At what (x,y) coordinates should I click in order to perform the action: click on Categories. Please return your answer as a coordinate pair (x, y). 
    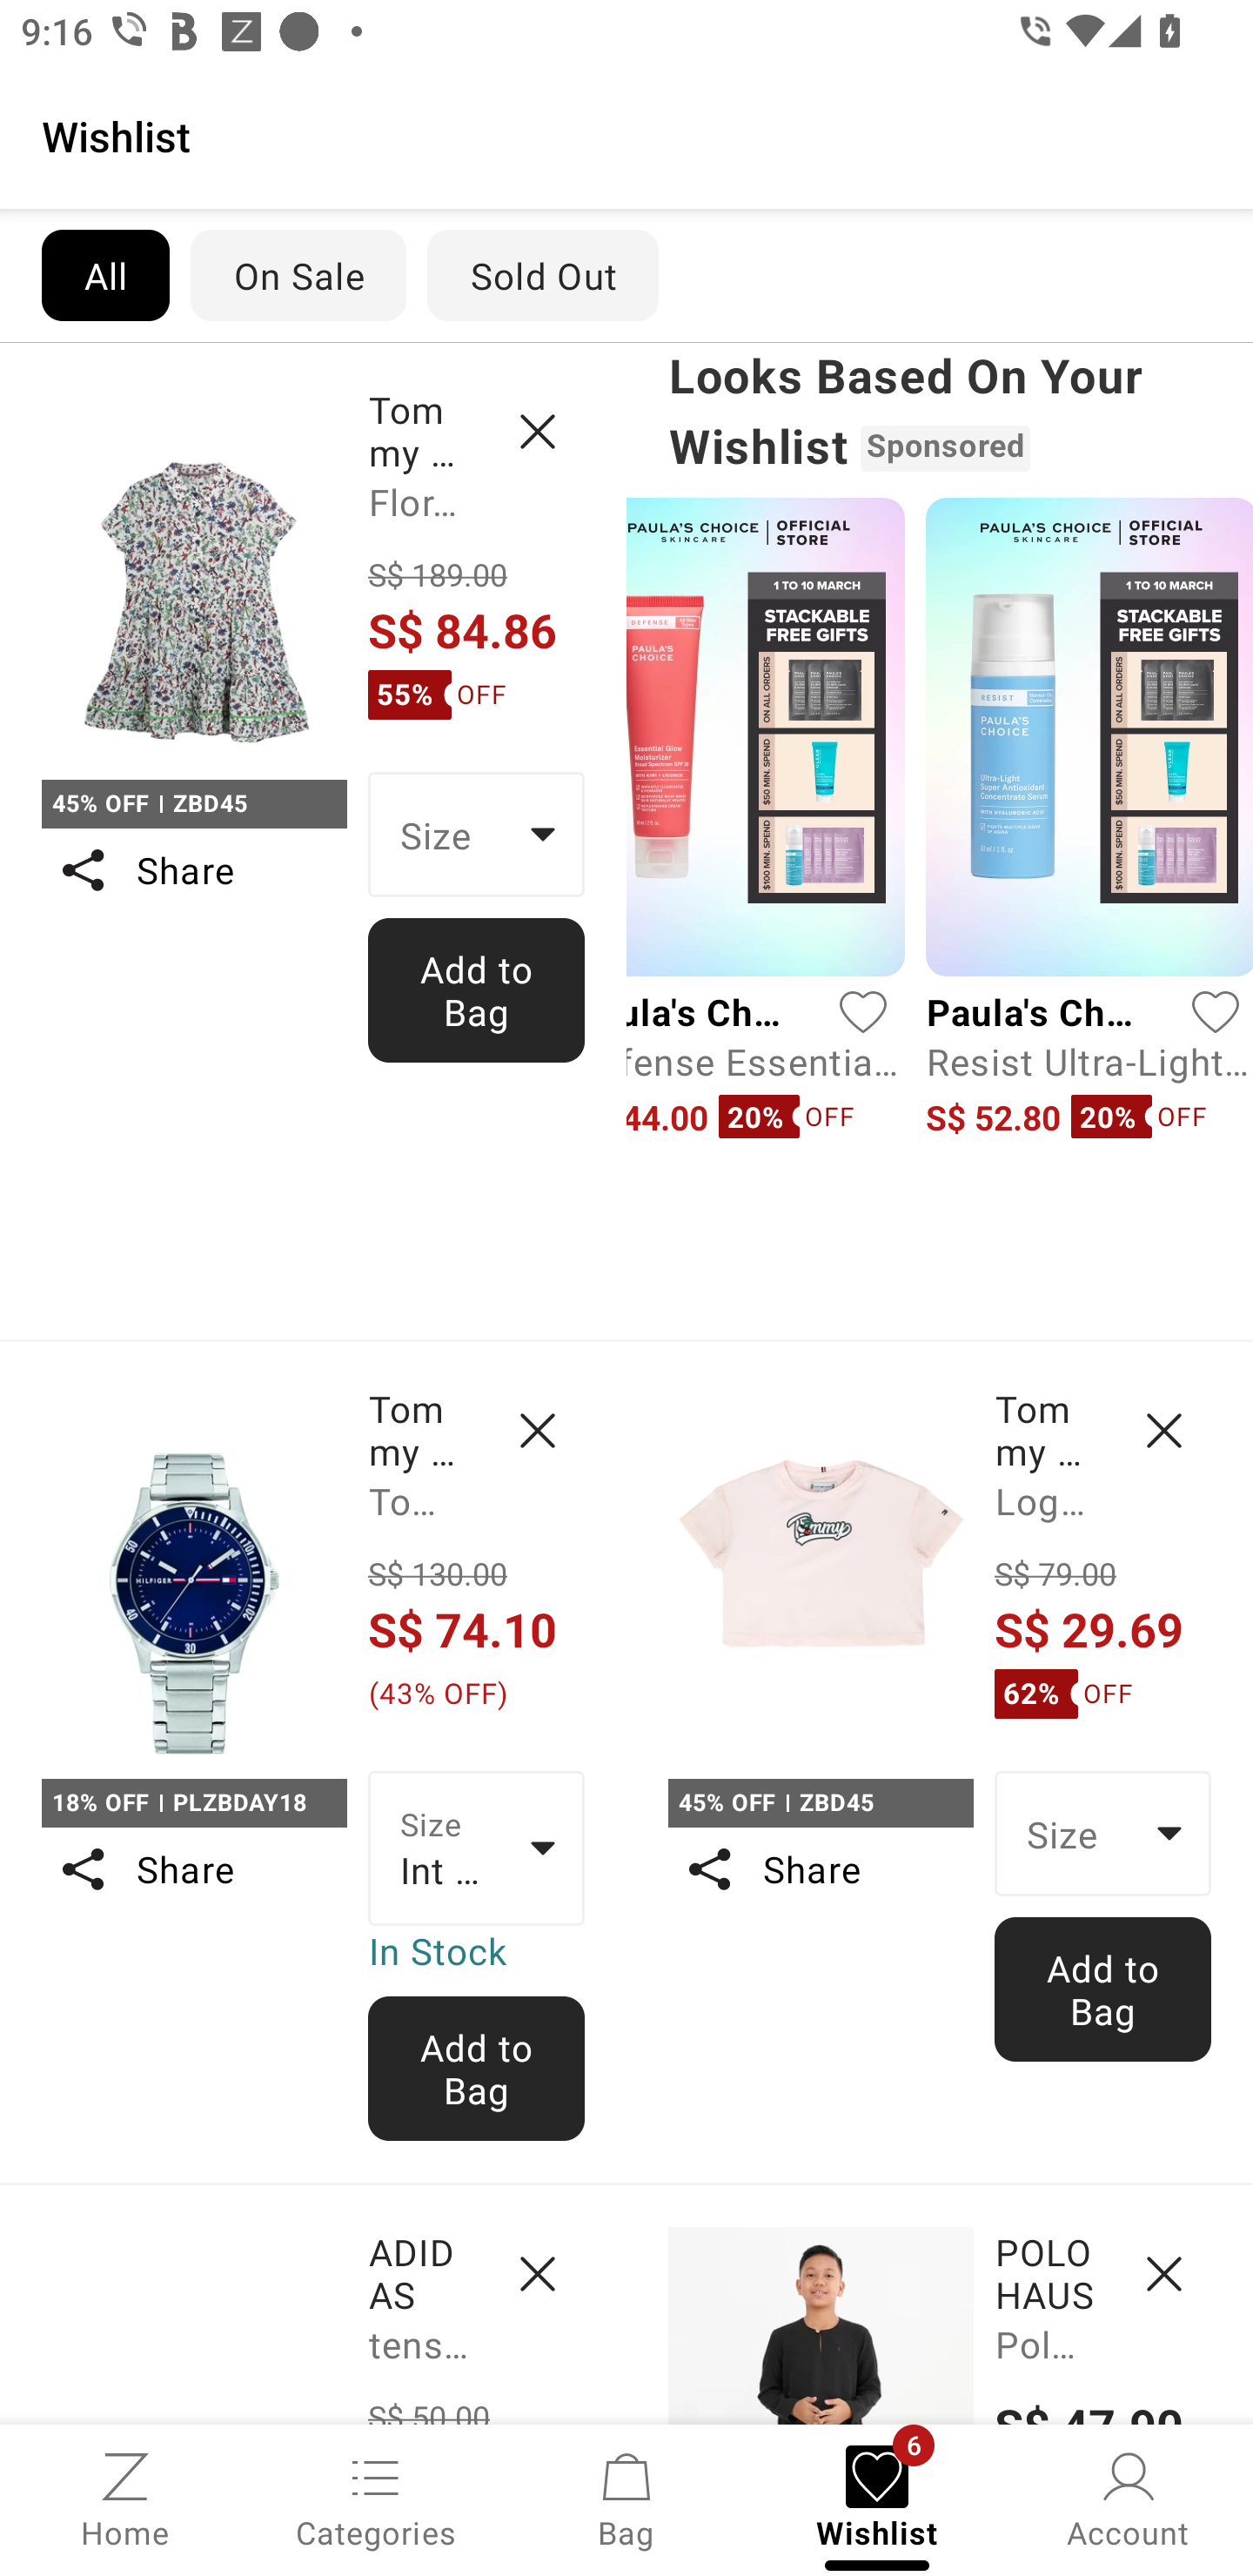
    Looking at the image, I should click on (376, 2498).